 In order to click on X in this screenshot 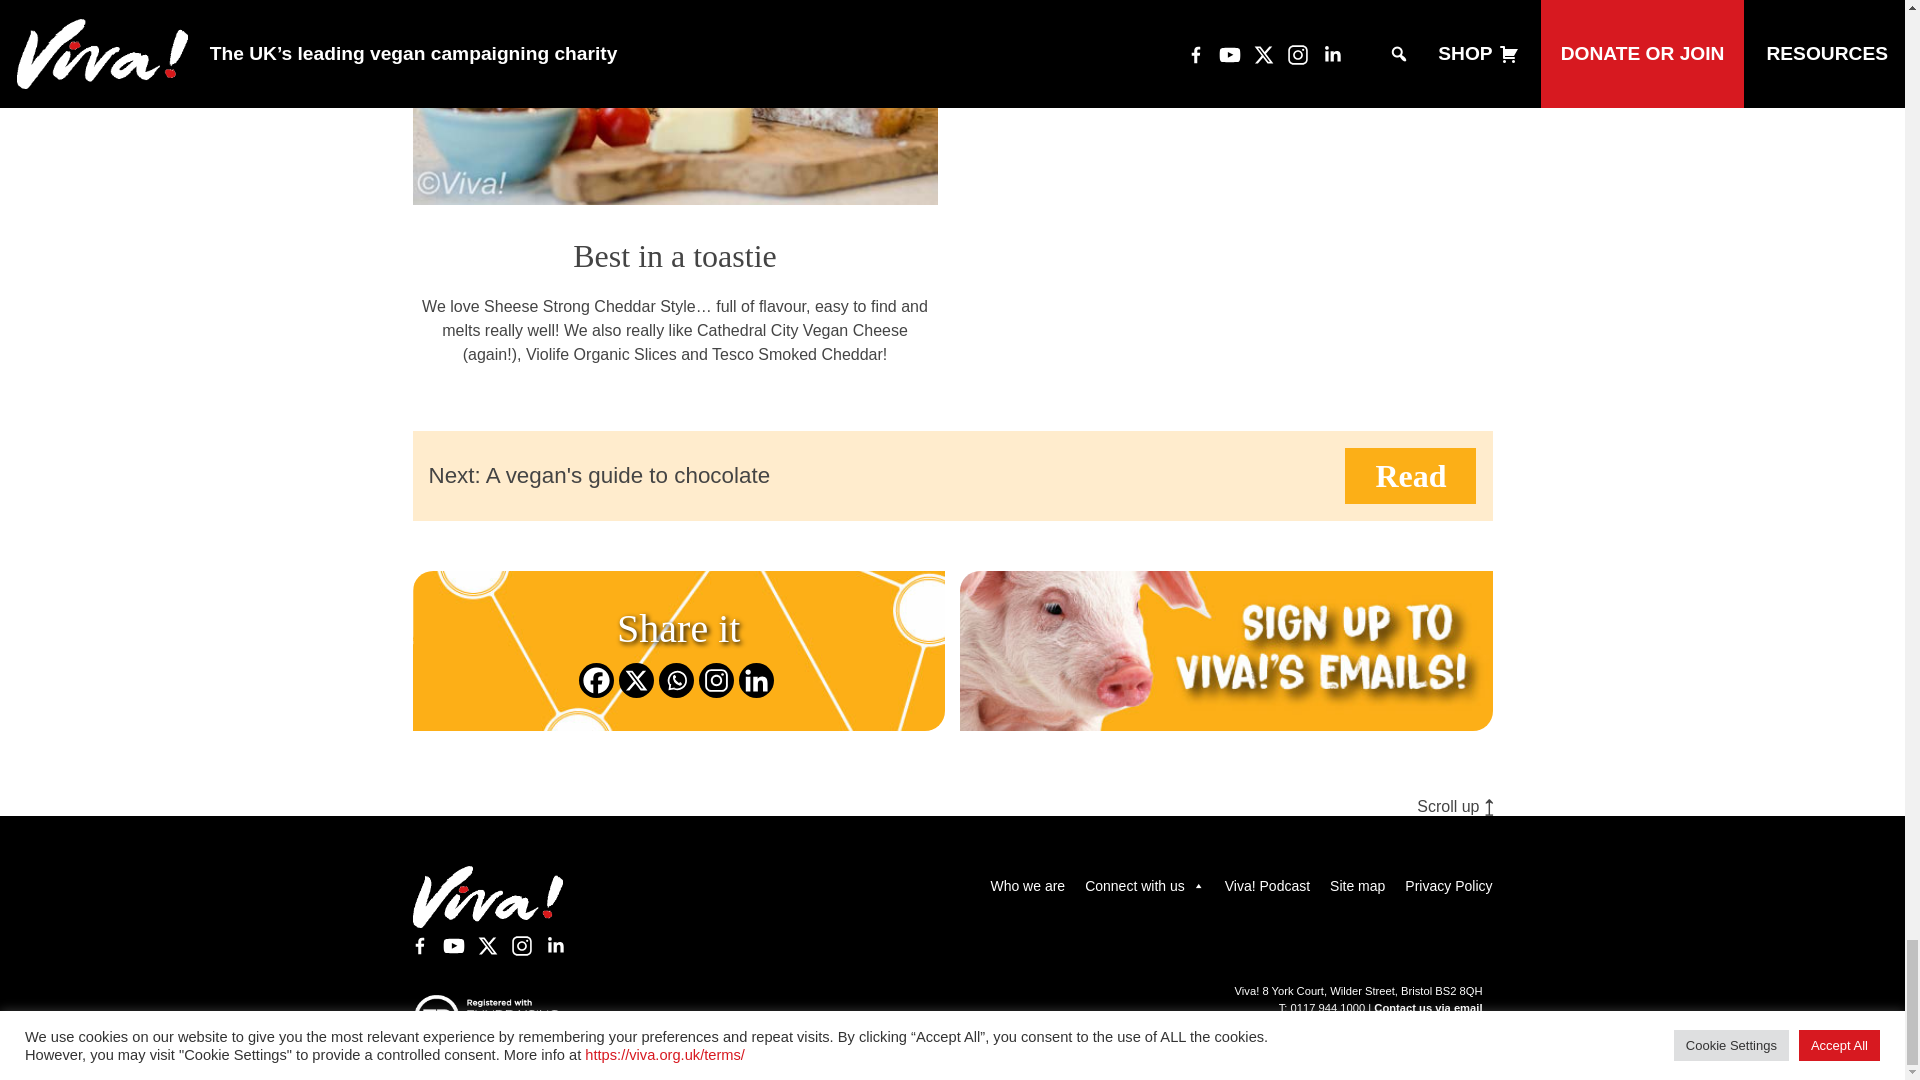, I will do `click(636, 680)`.